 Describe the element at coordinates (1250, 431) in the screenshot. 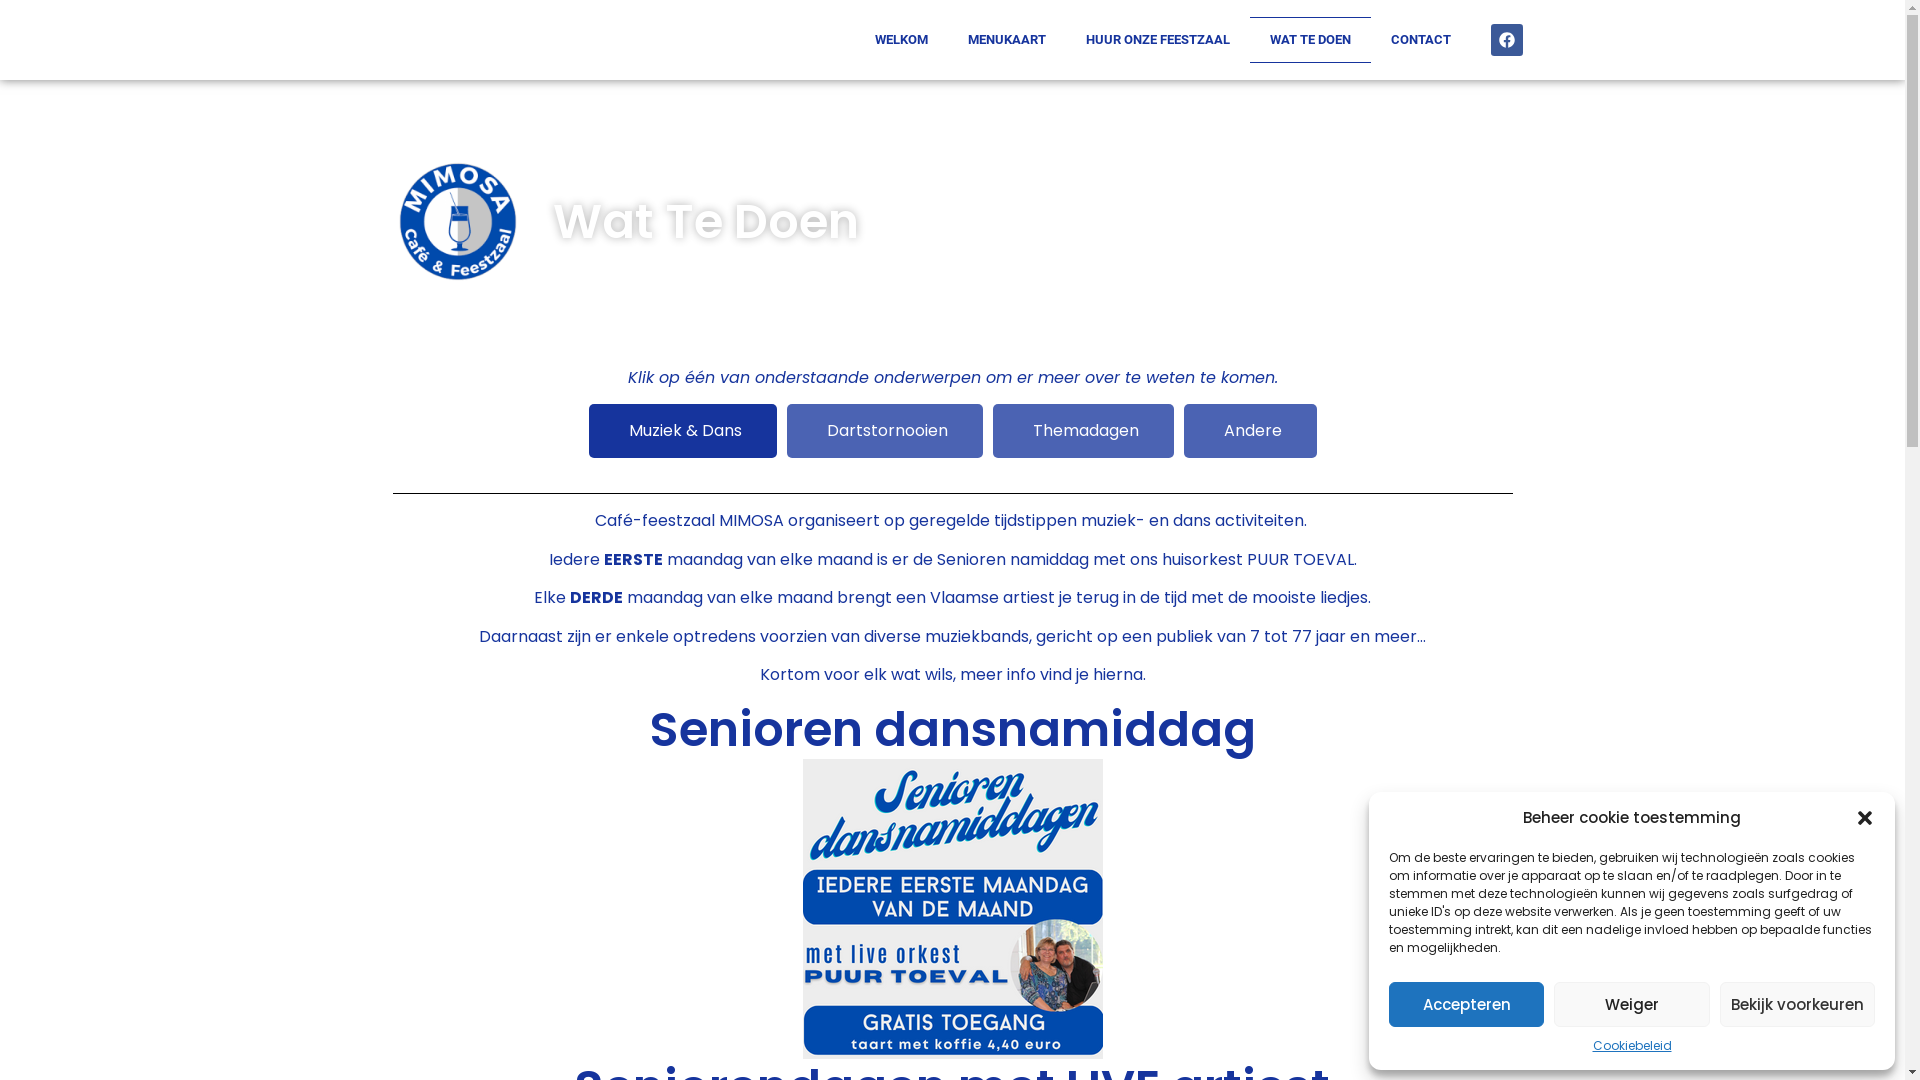

I see `Andere` at that location.